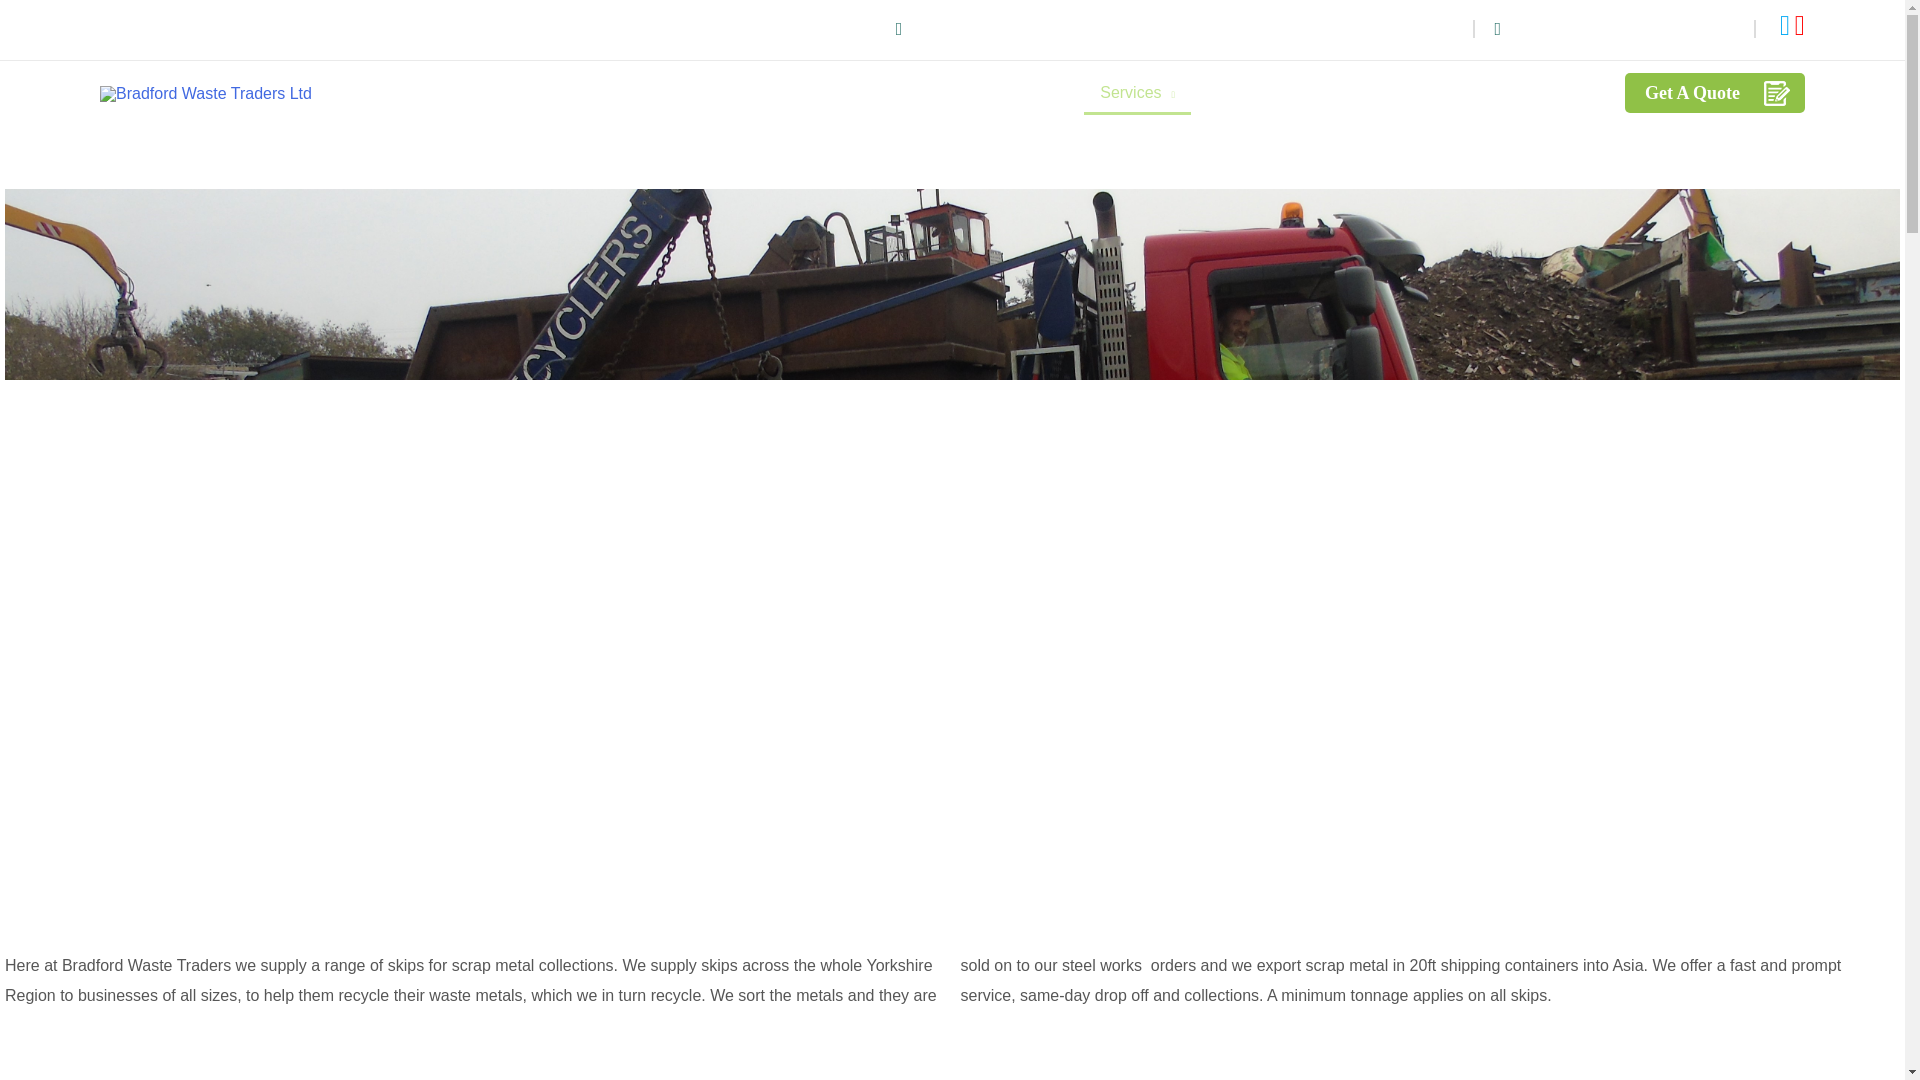 The width and height of the screenshot is (1920, 1080). What do you see at coordinates (1319, 92) in the screenshot?
I see `Licences` at bounding box center [1319, 92].